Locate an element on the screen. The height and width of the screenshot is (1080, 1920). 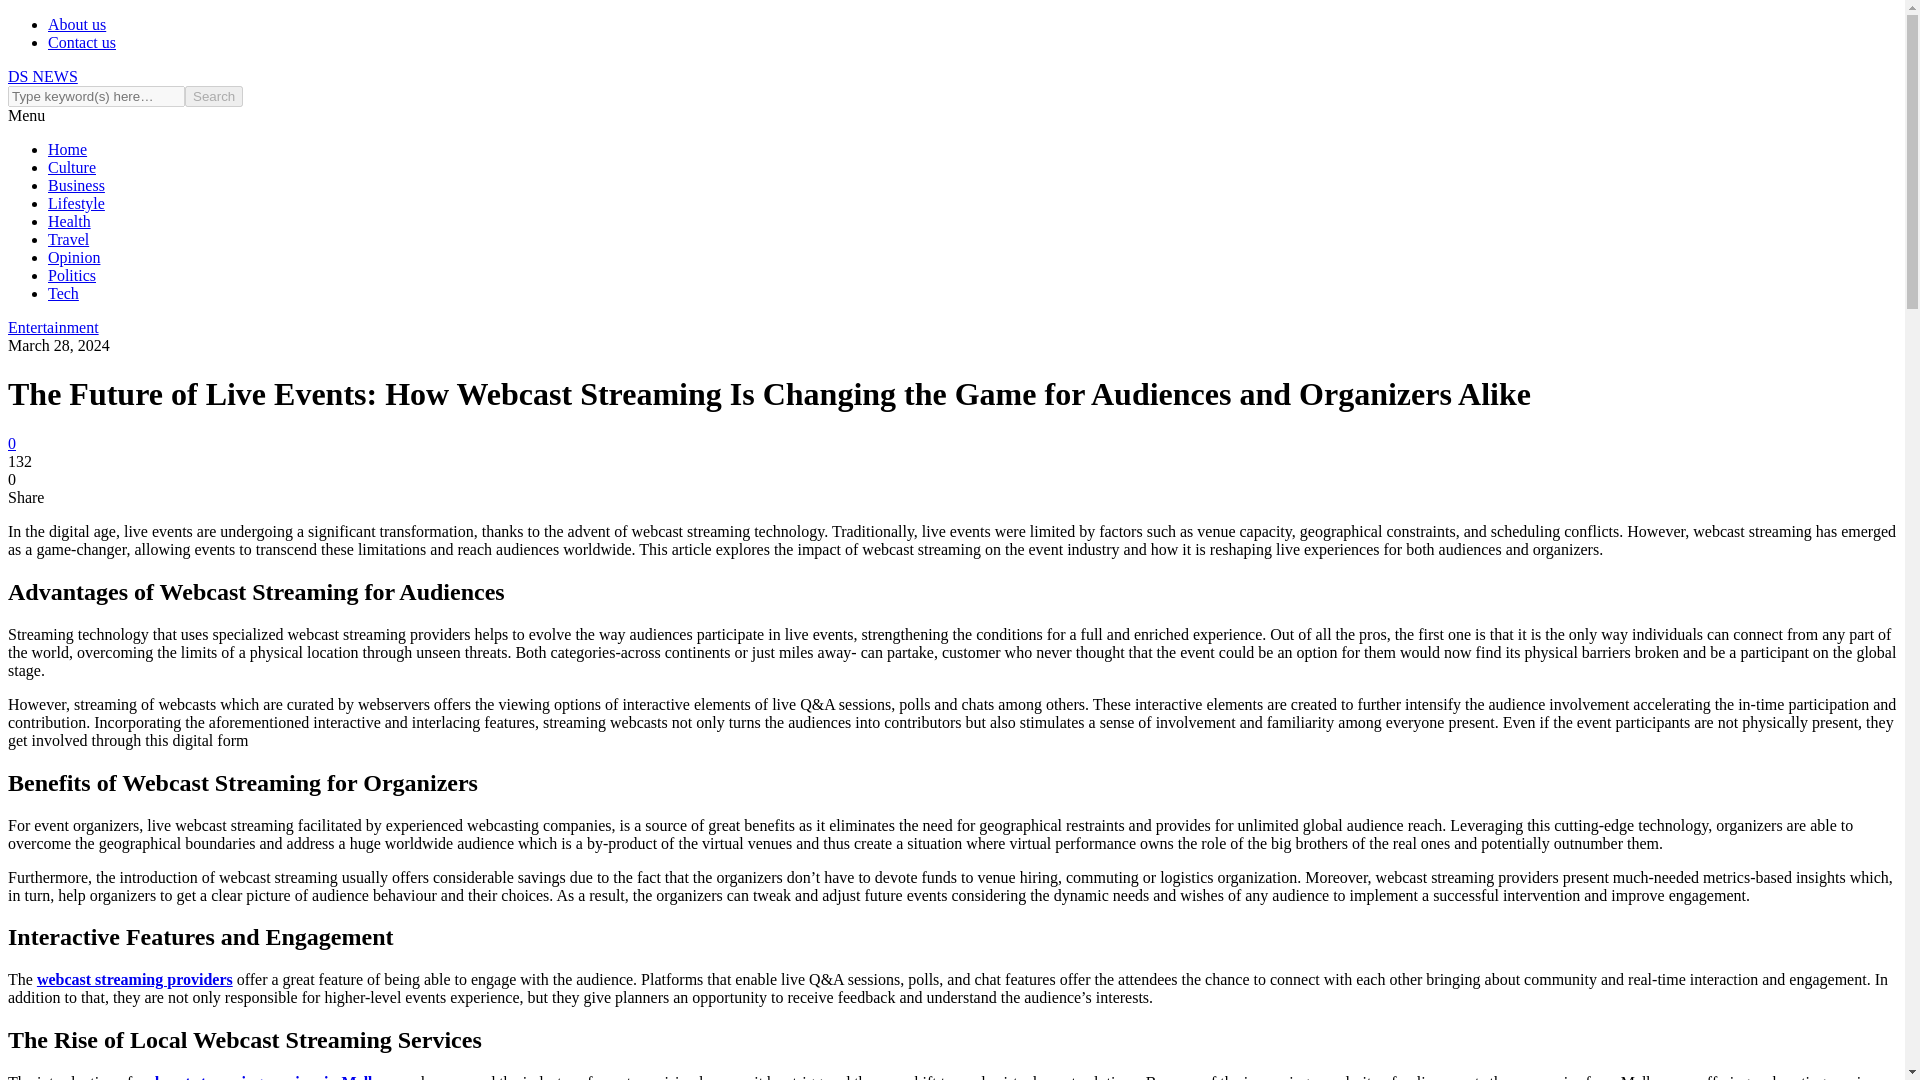
Search is located at coordinates (214, 96).